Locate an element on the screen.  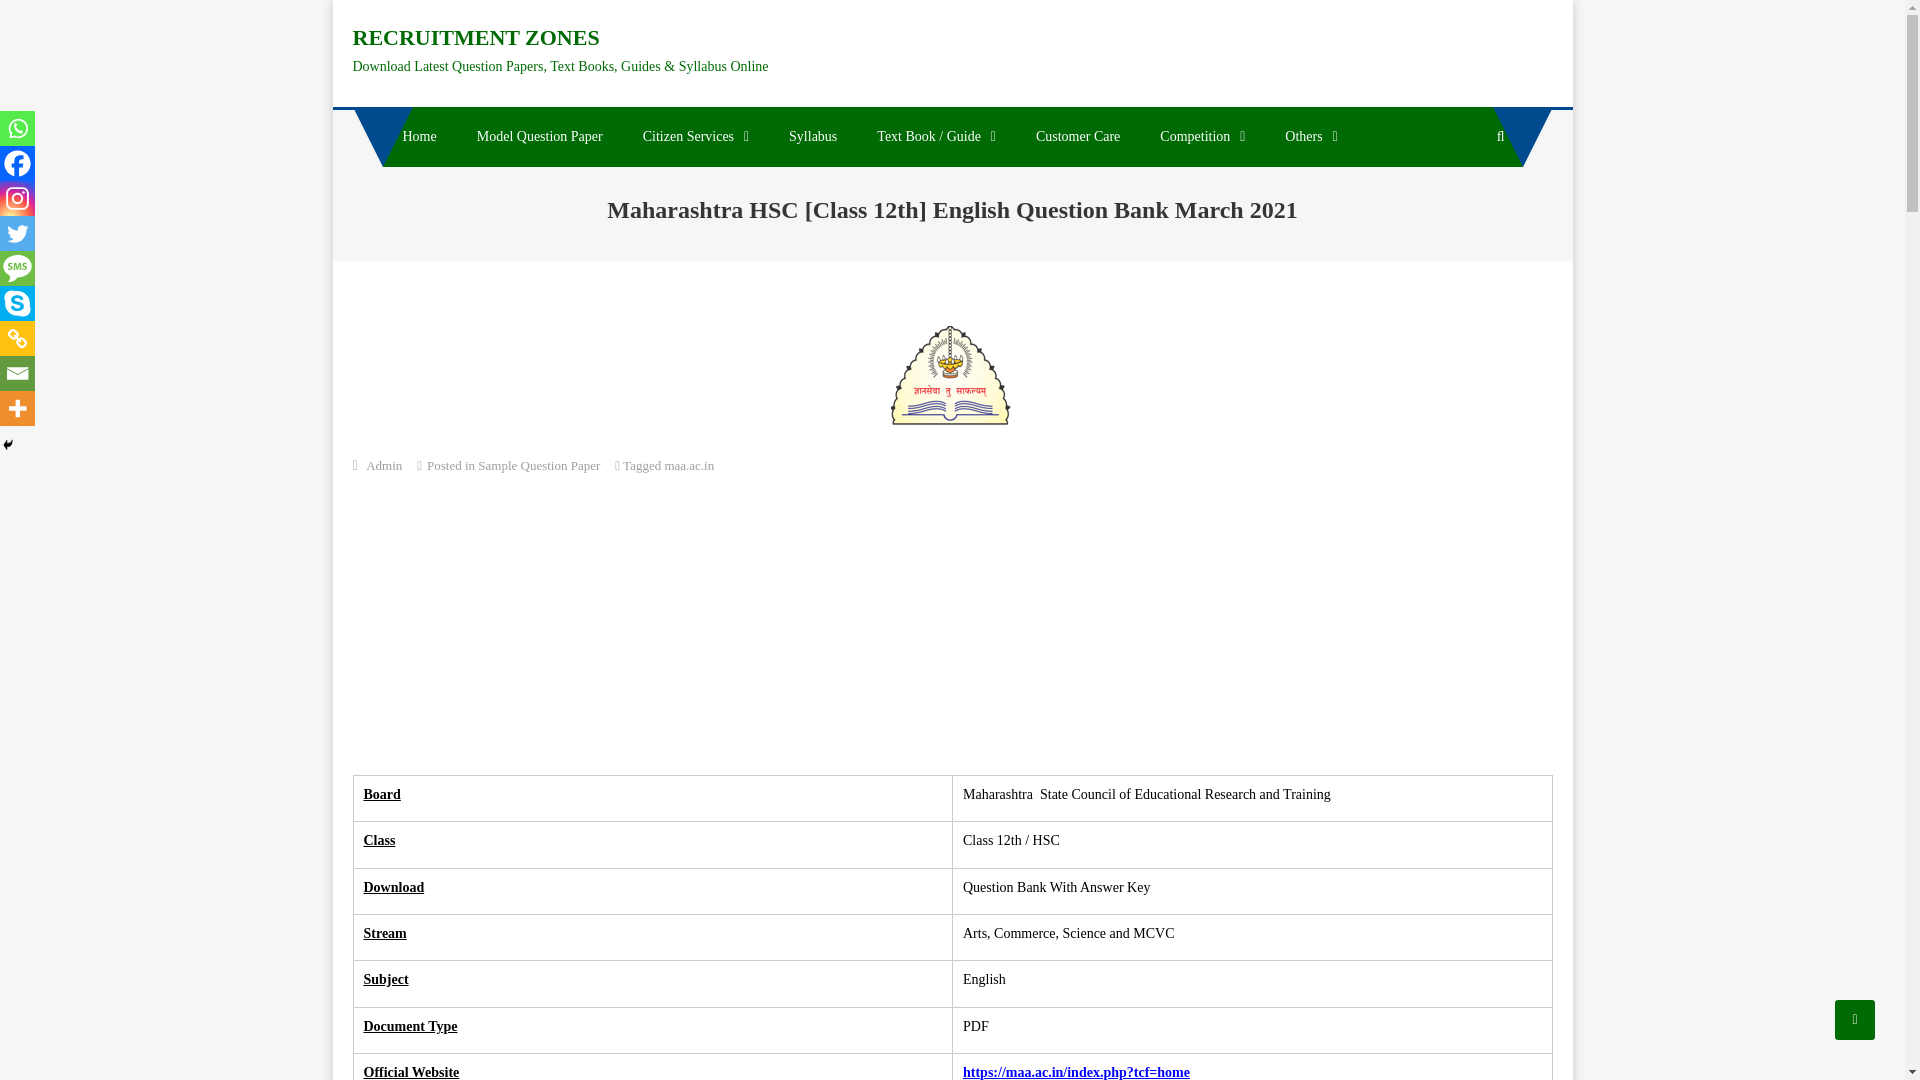
Facebook is located at coordinates (17, 163).